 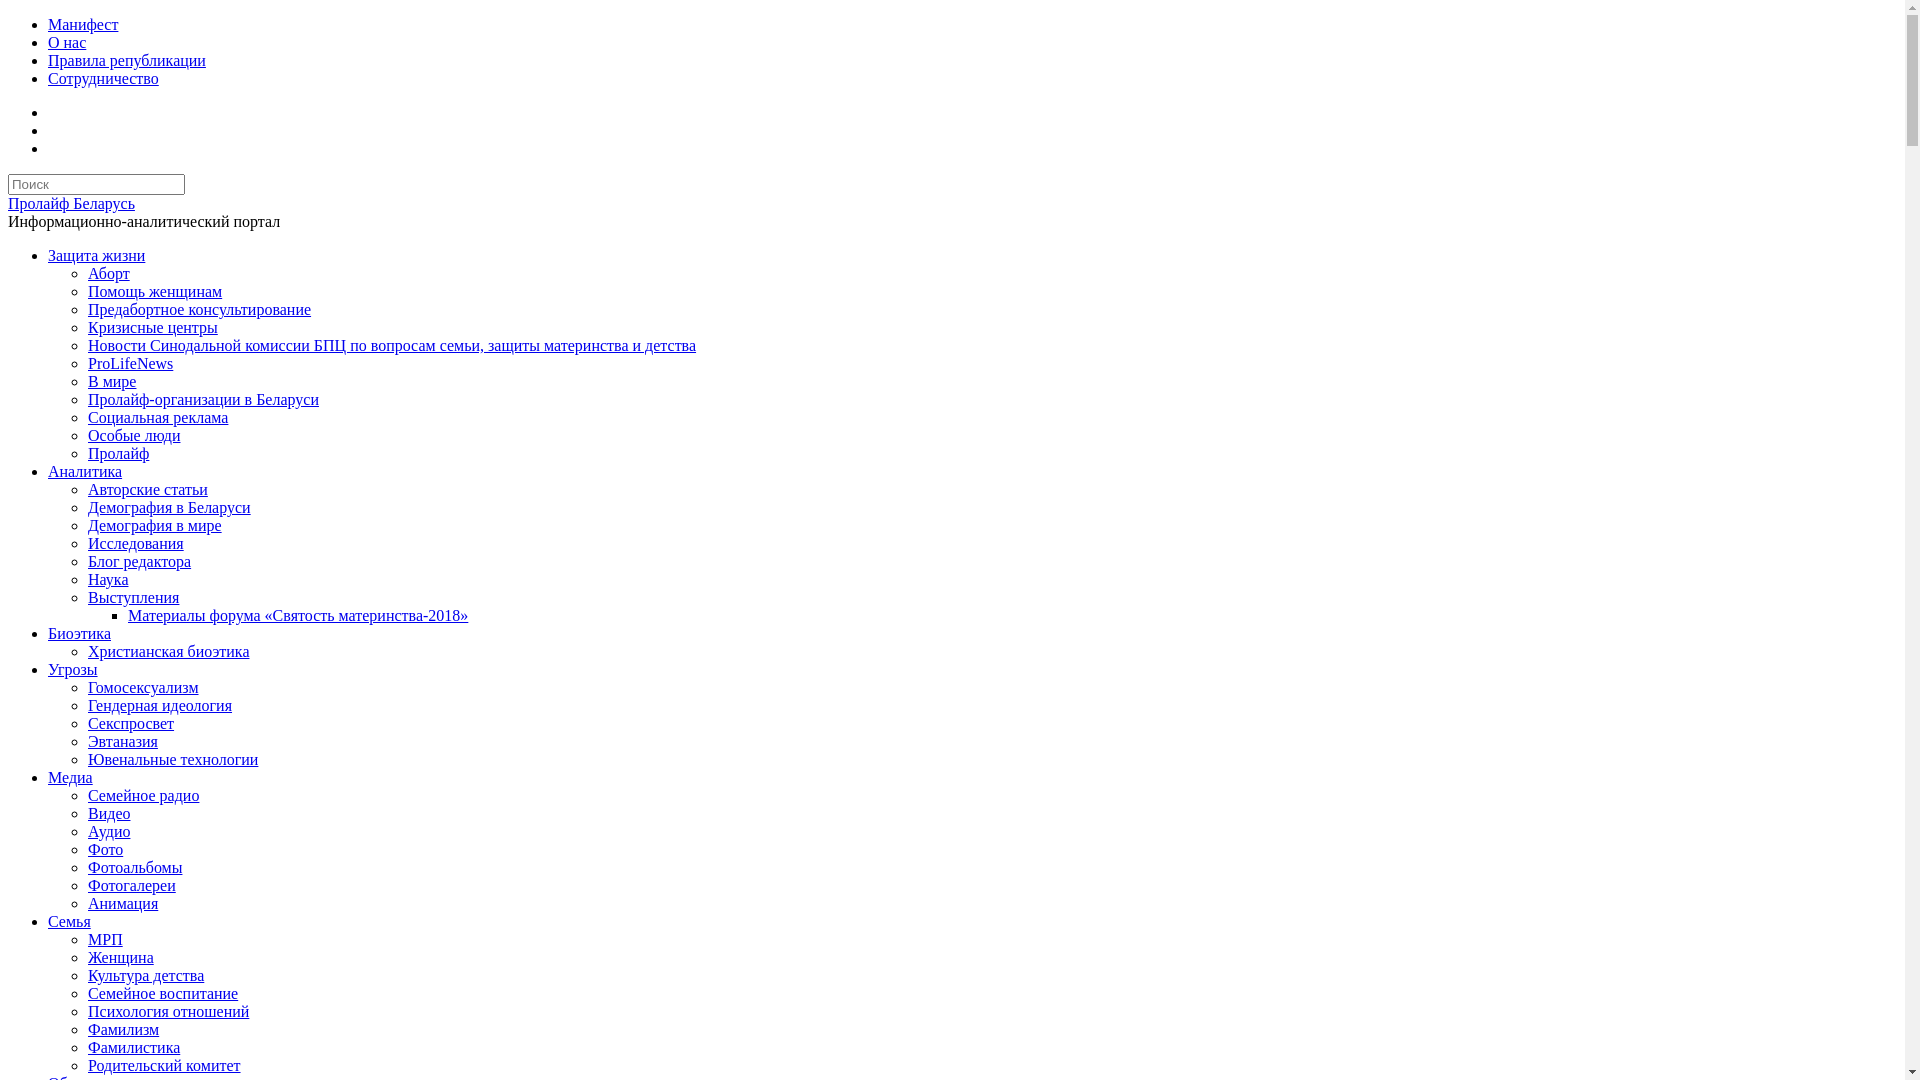 What do you see at coordinates (130, 364) in the screenshot?
I see `ProLifeNews` at bounding box center [130, 364].